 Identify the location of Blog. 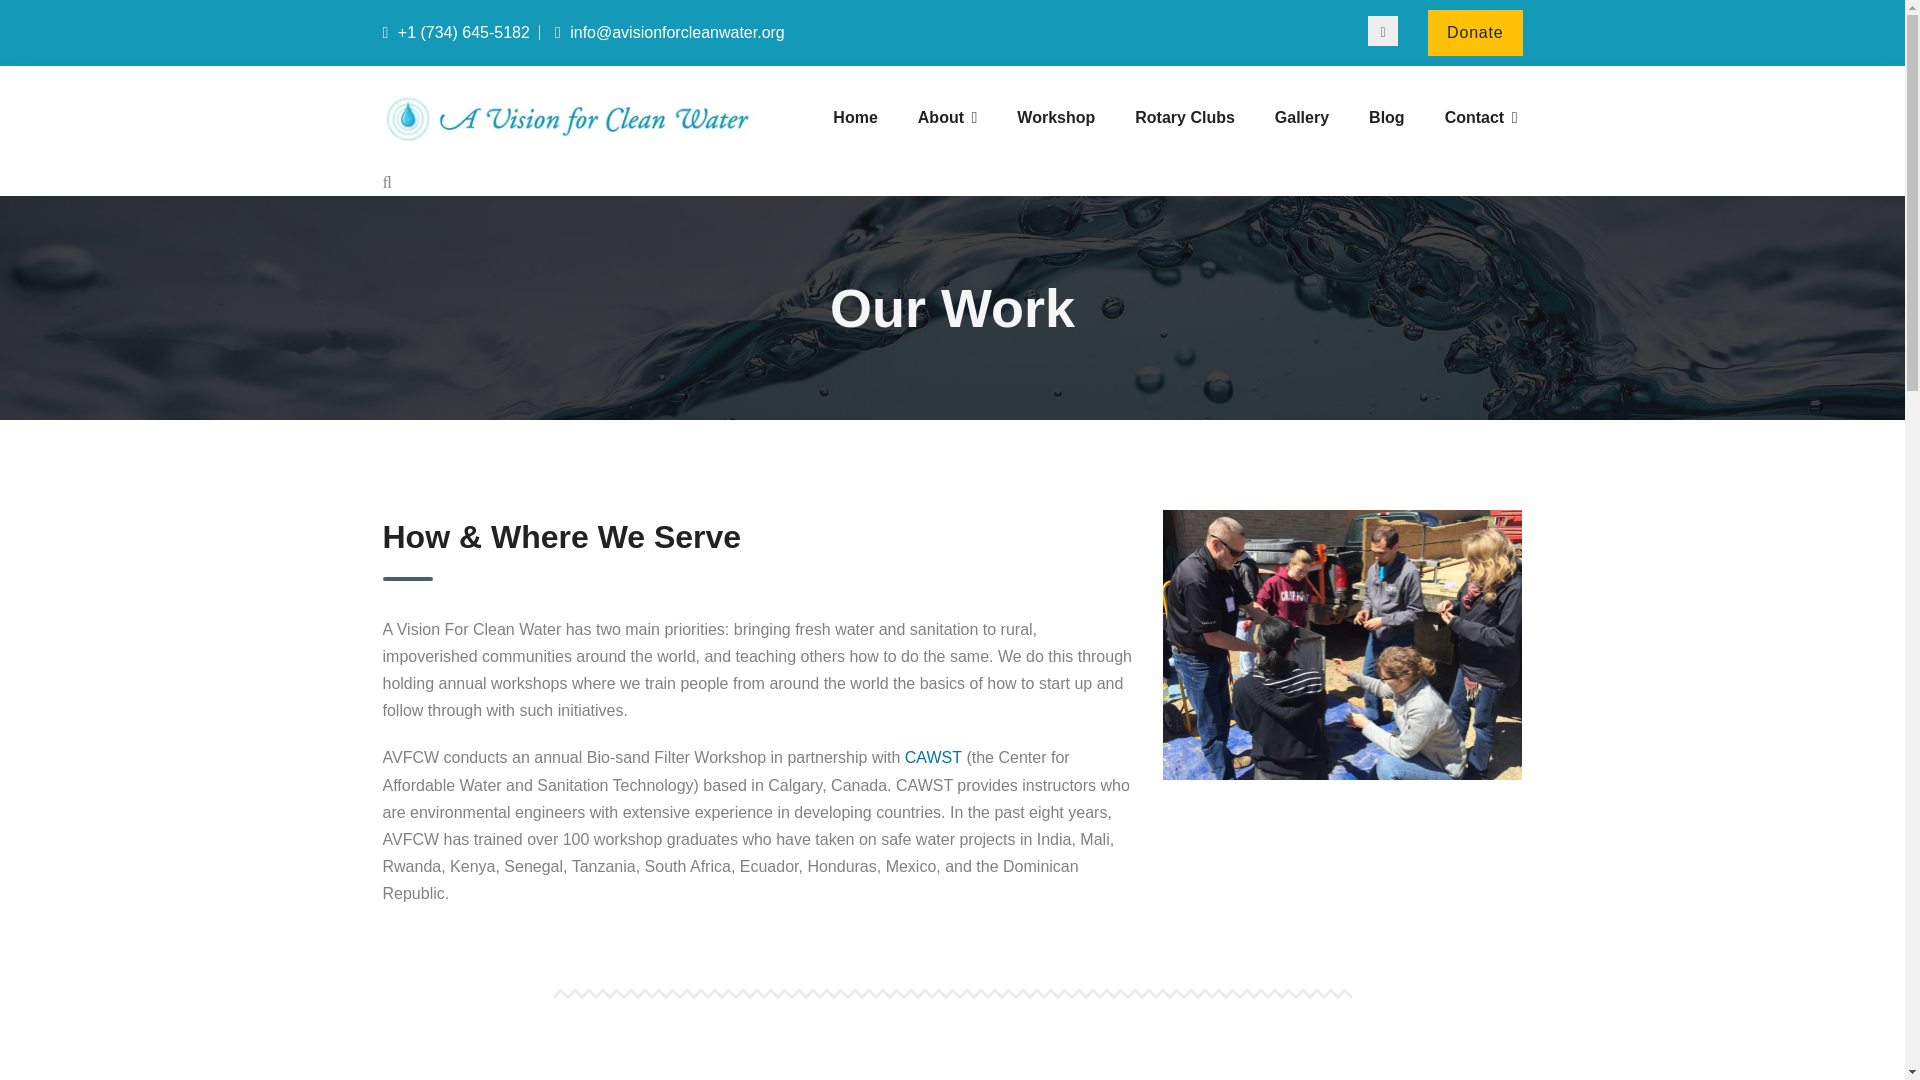
(1386, 118).